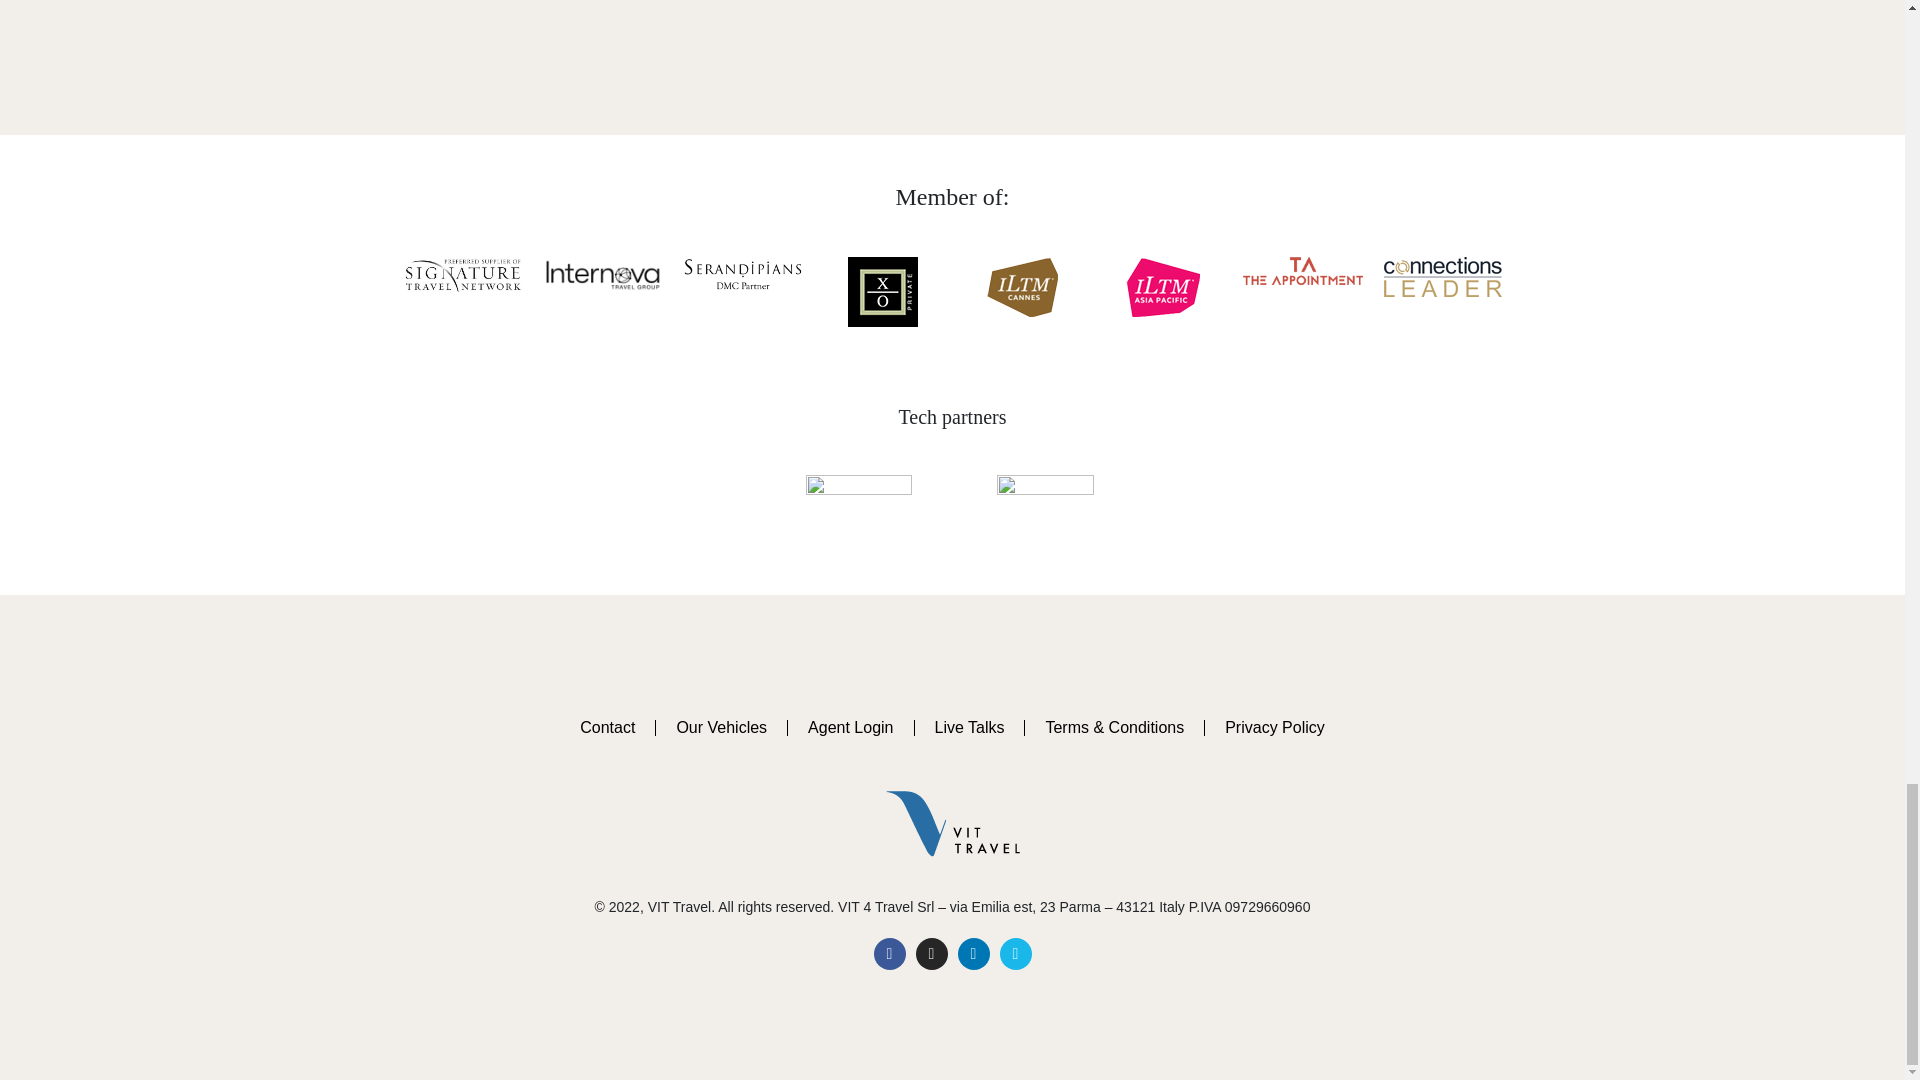 The width and height of the screenshot is (1920, 1080). I want to click on Privacy Policy, so click(1275, 728).